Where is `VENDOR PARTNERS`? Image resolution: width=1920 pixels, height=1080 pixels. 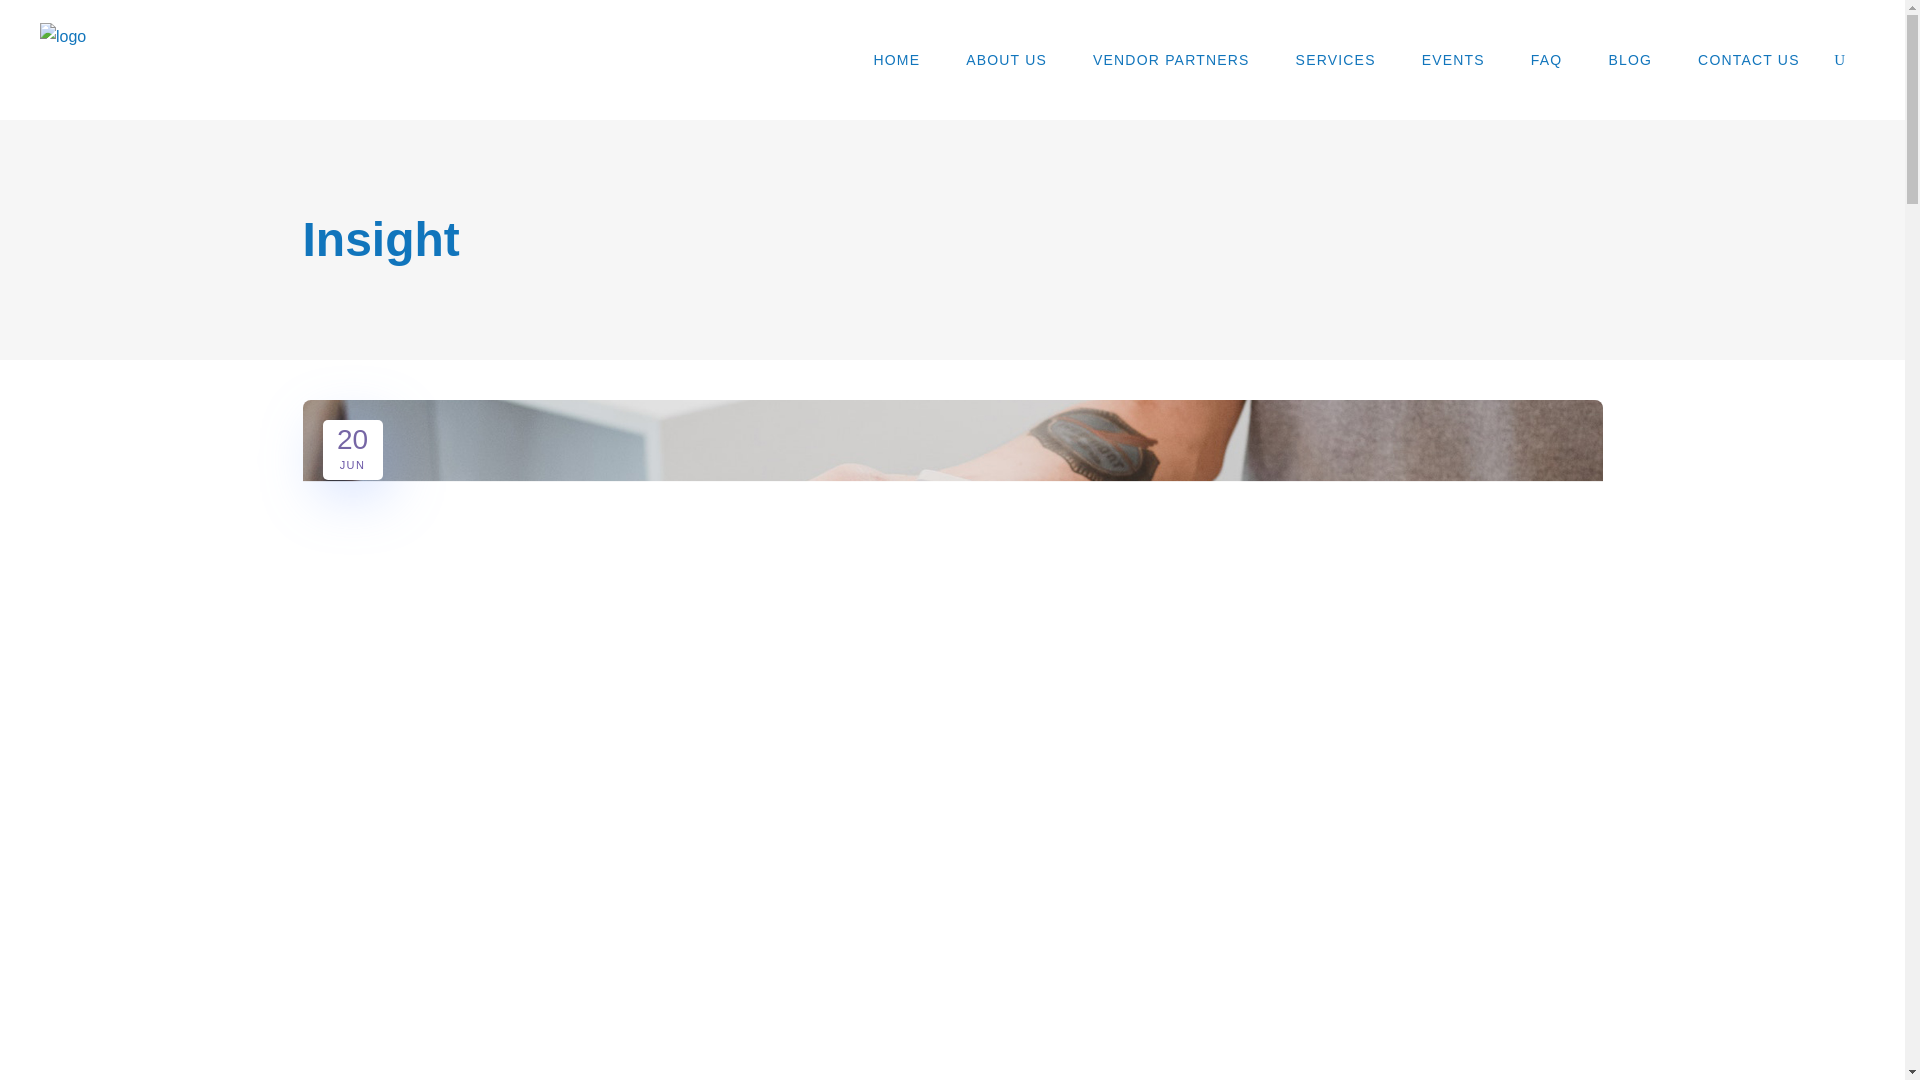 VENDOR PARTNERS is located at coordinates (1170, 60).